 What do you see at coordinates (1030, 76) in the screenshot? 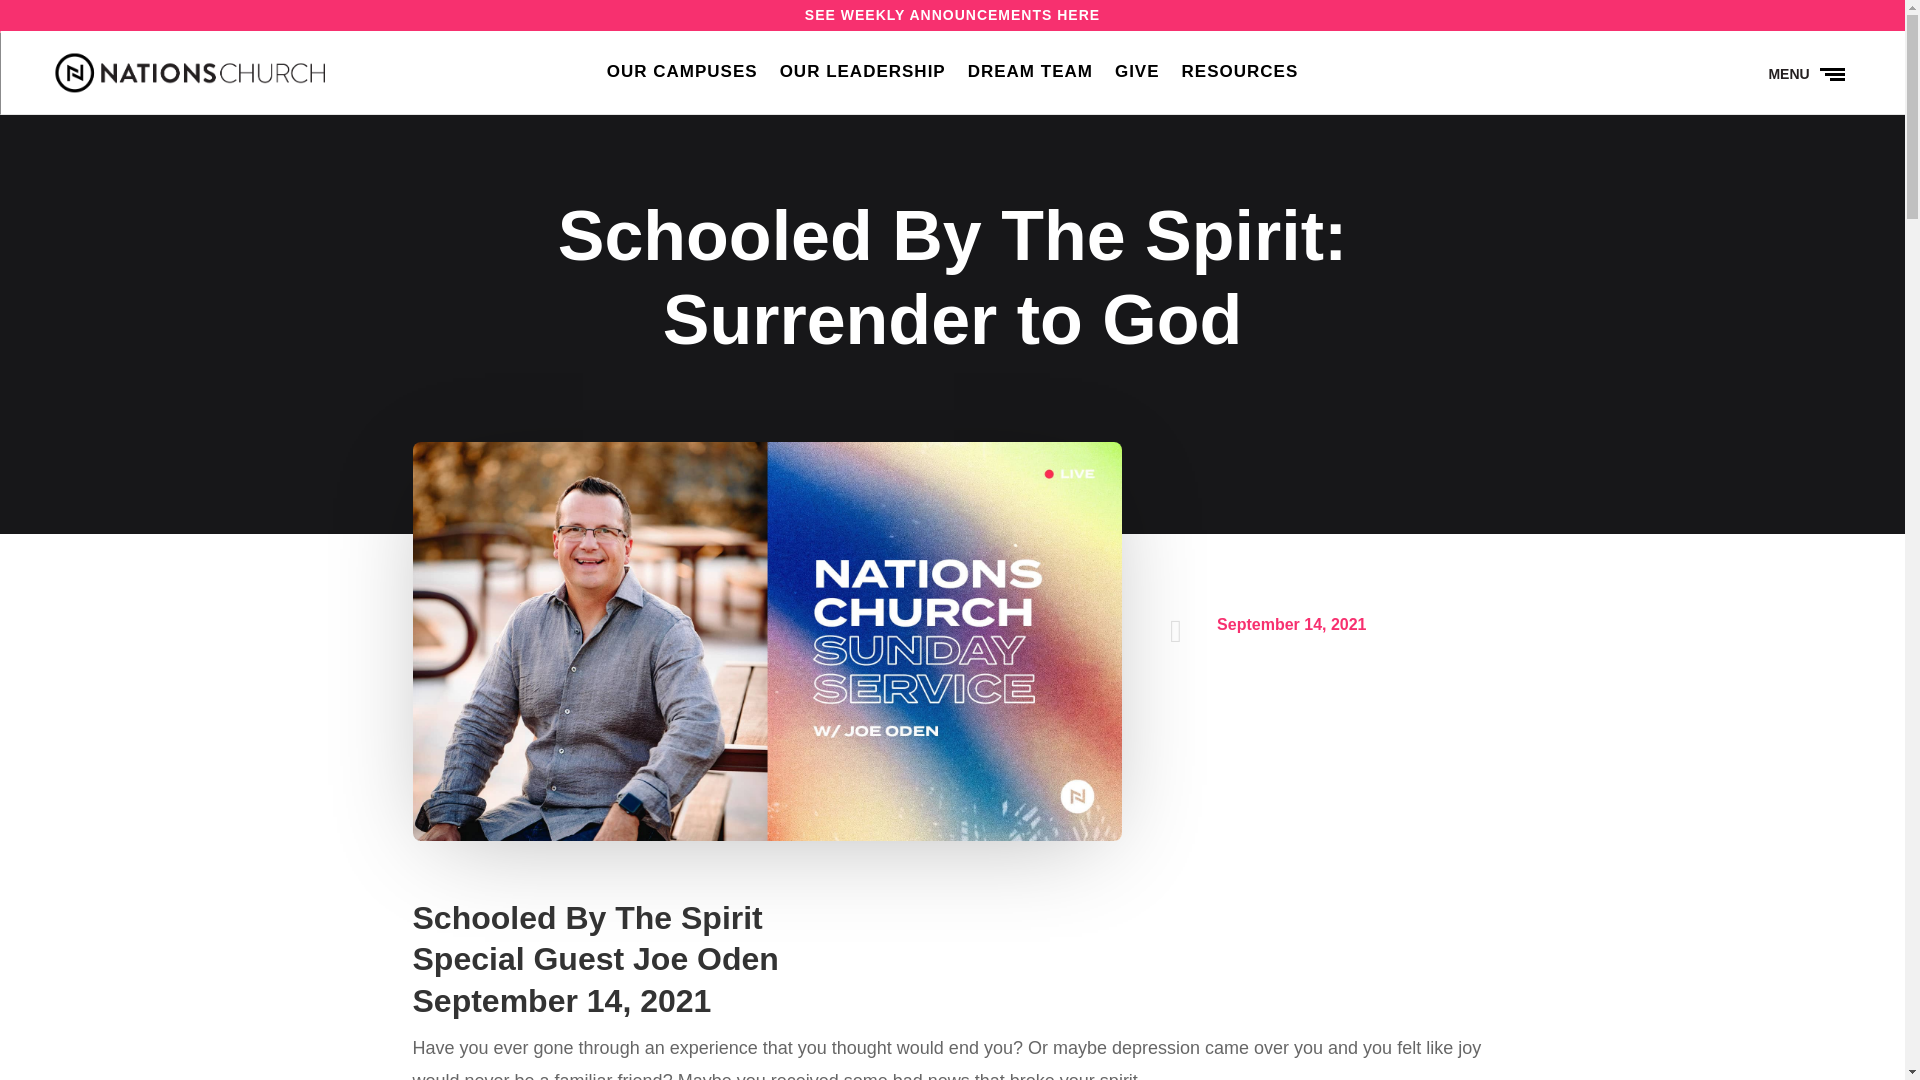
I see `DREAM TEAM` at bounding box center [1030, 76].